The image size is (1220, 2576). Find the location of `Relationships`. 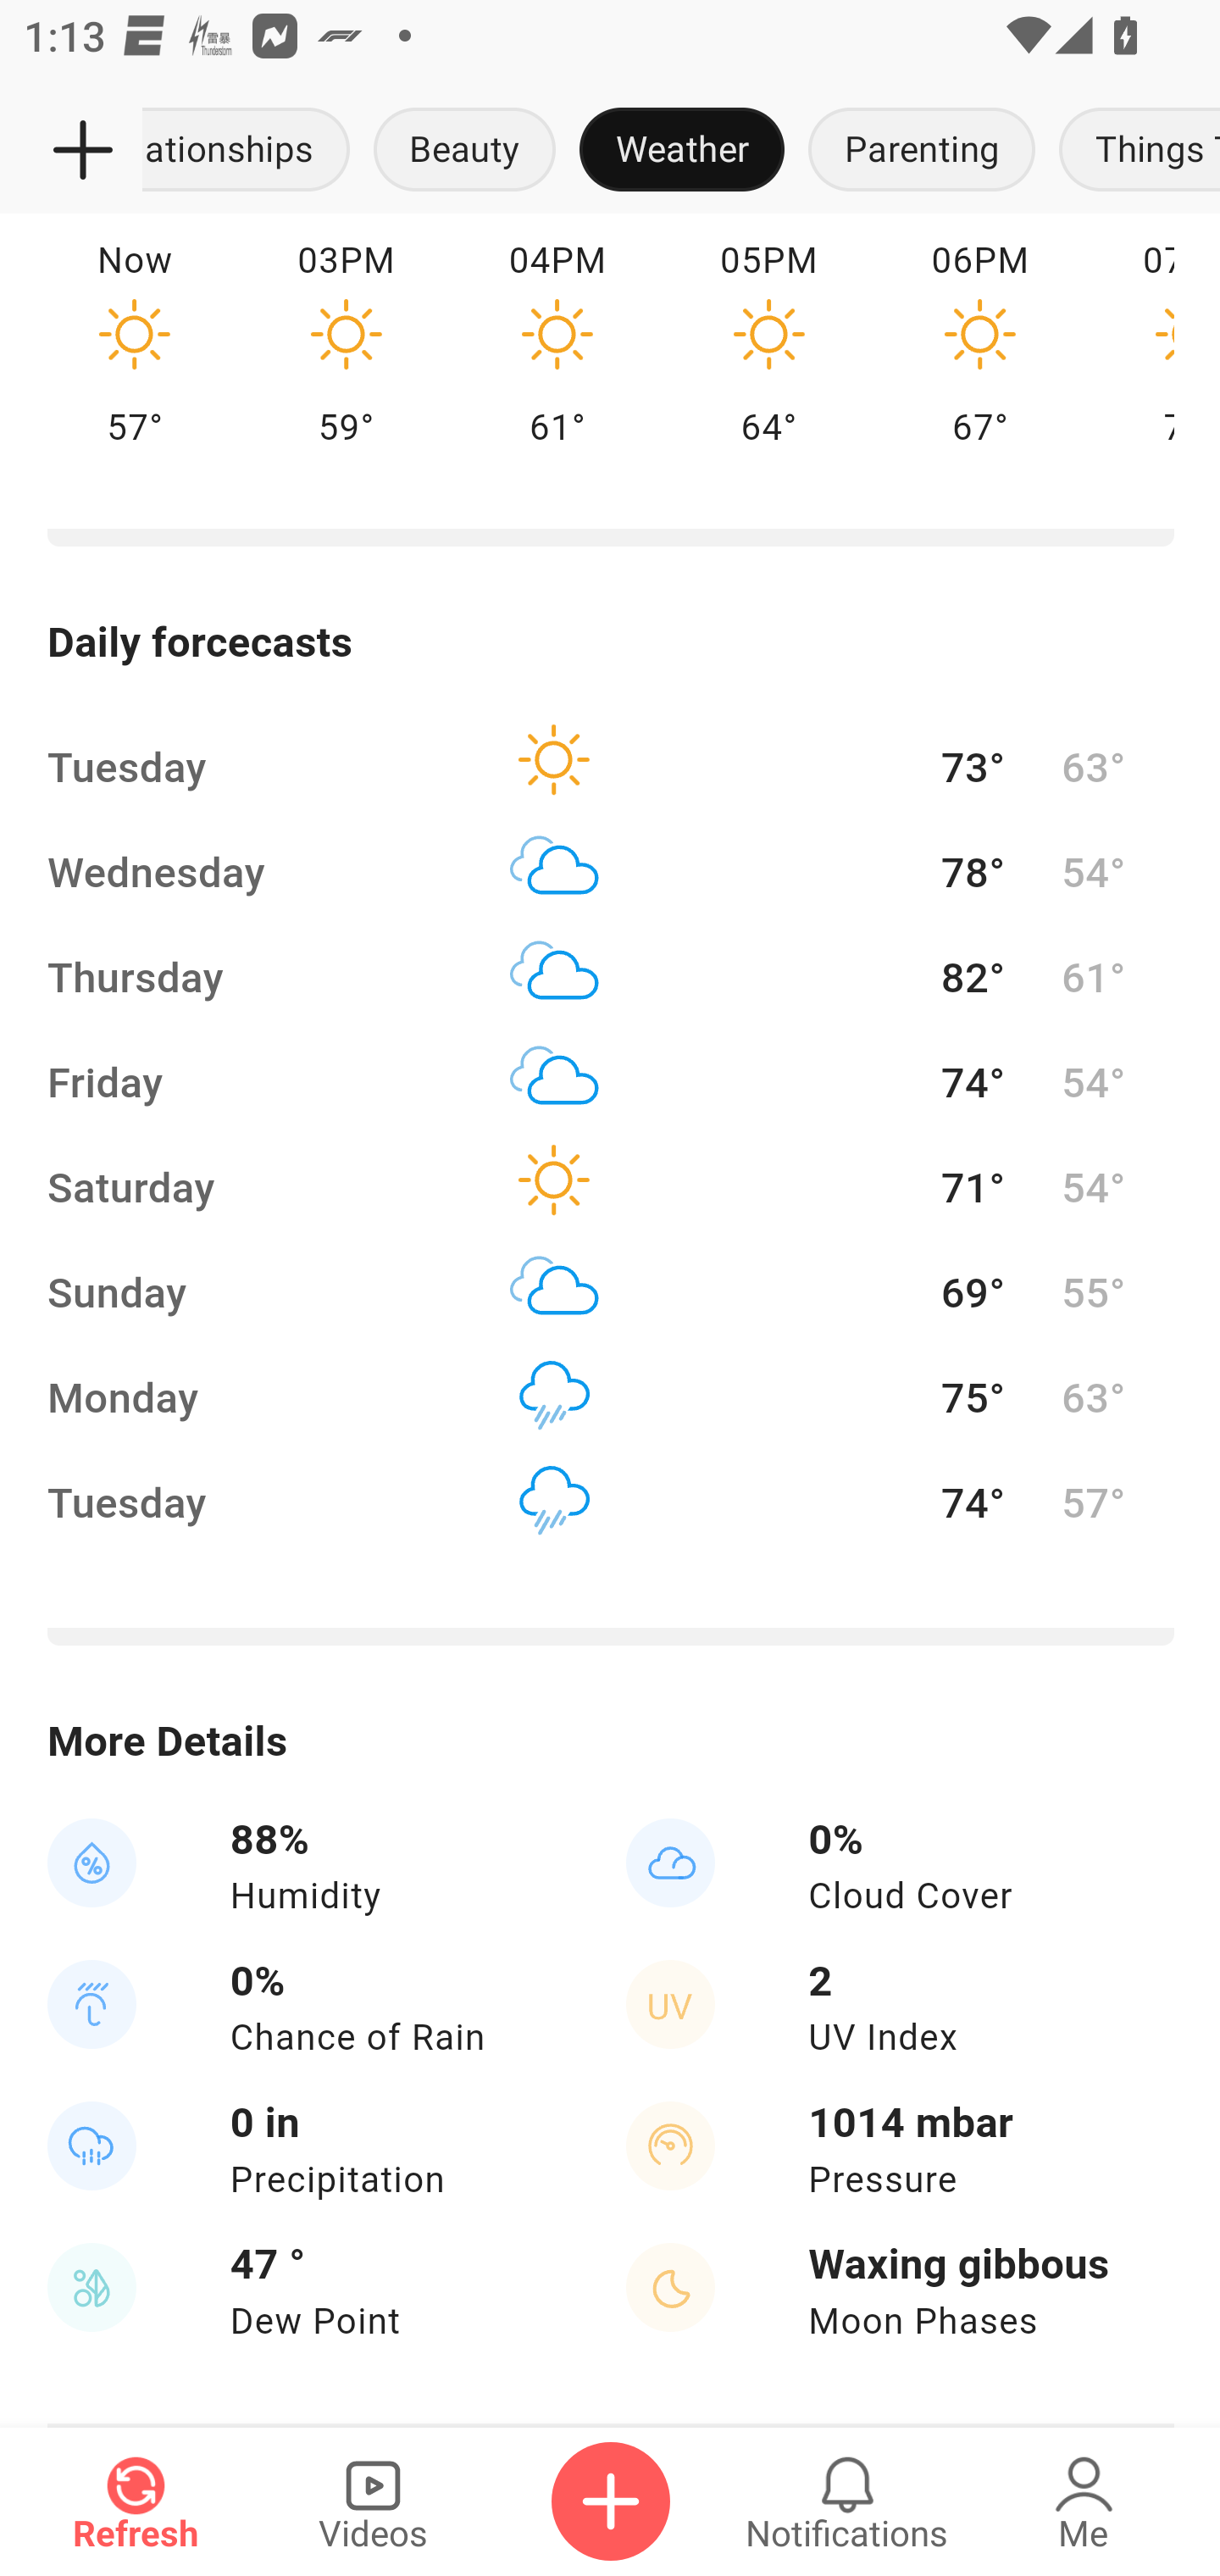

Relationships is located at coordinates (252, 151).